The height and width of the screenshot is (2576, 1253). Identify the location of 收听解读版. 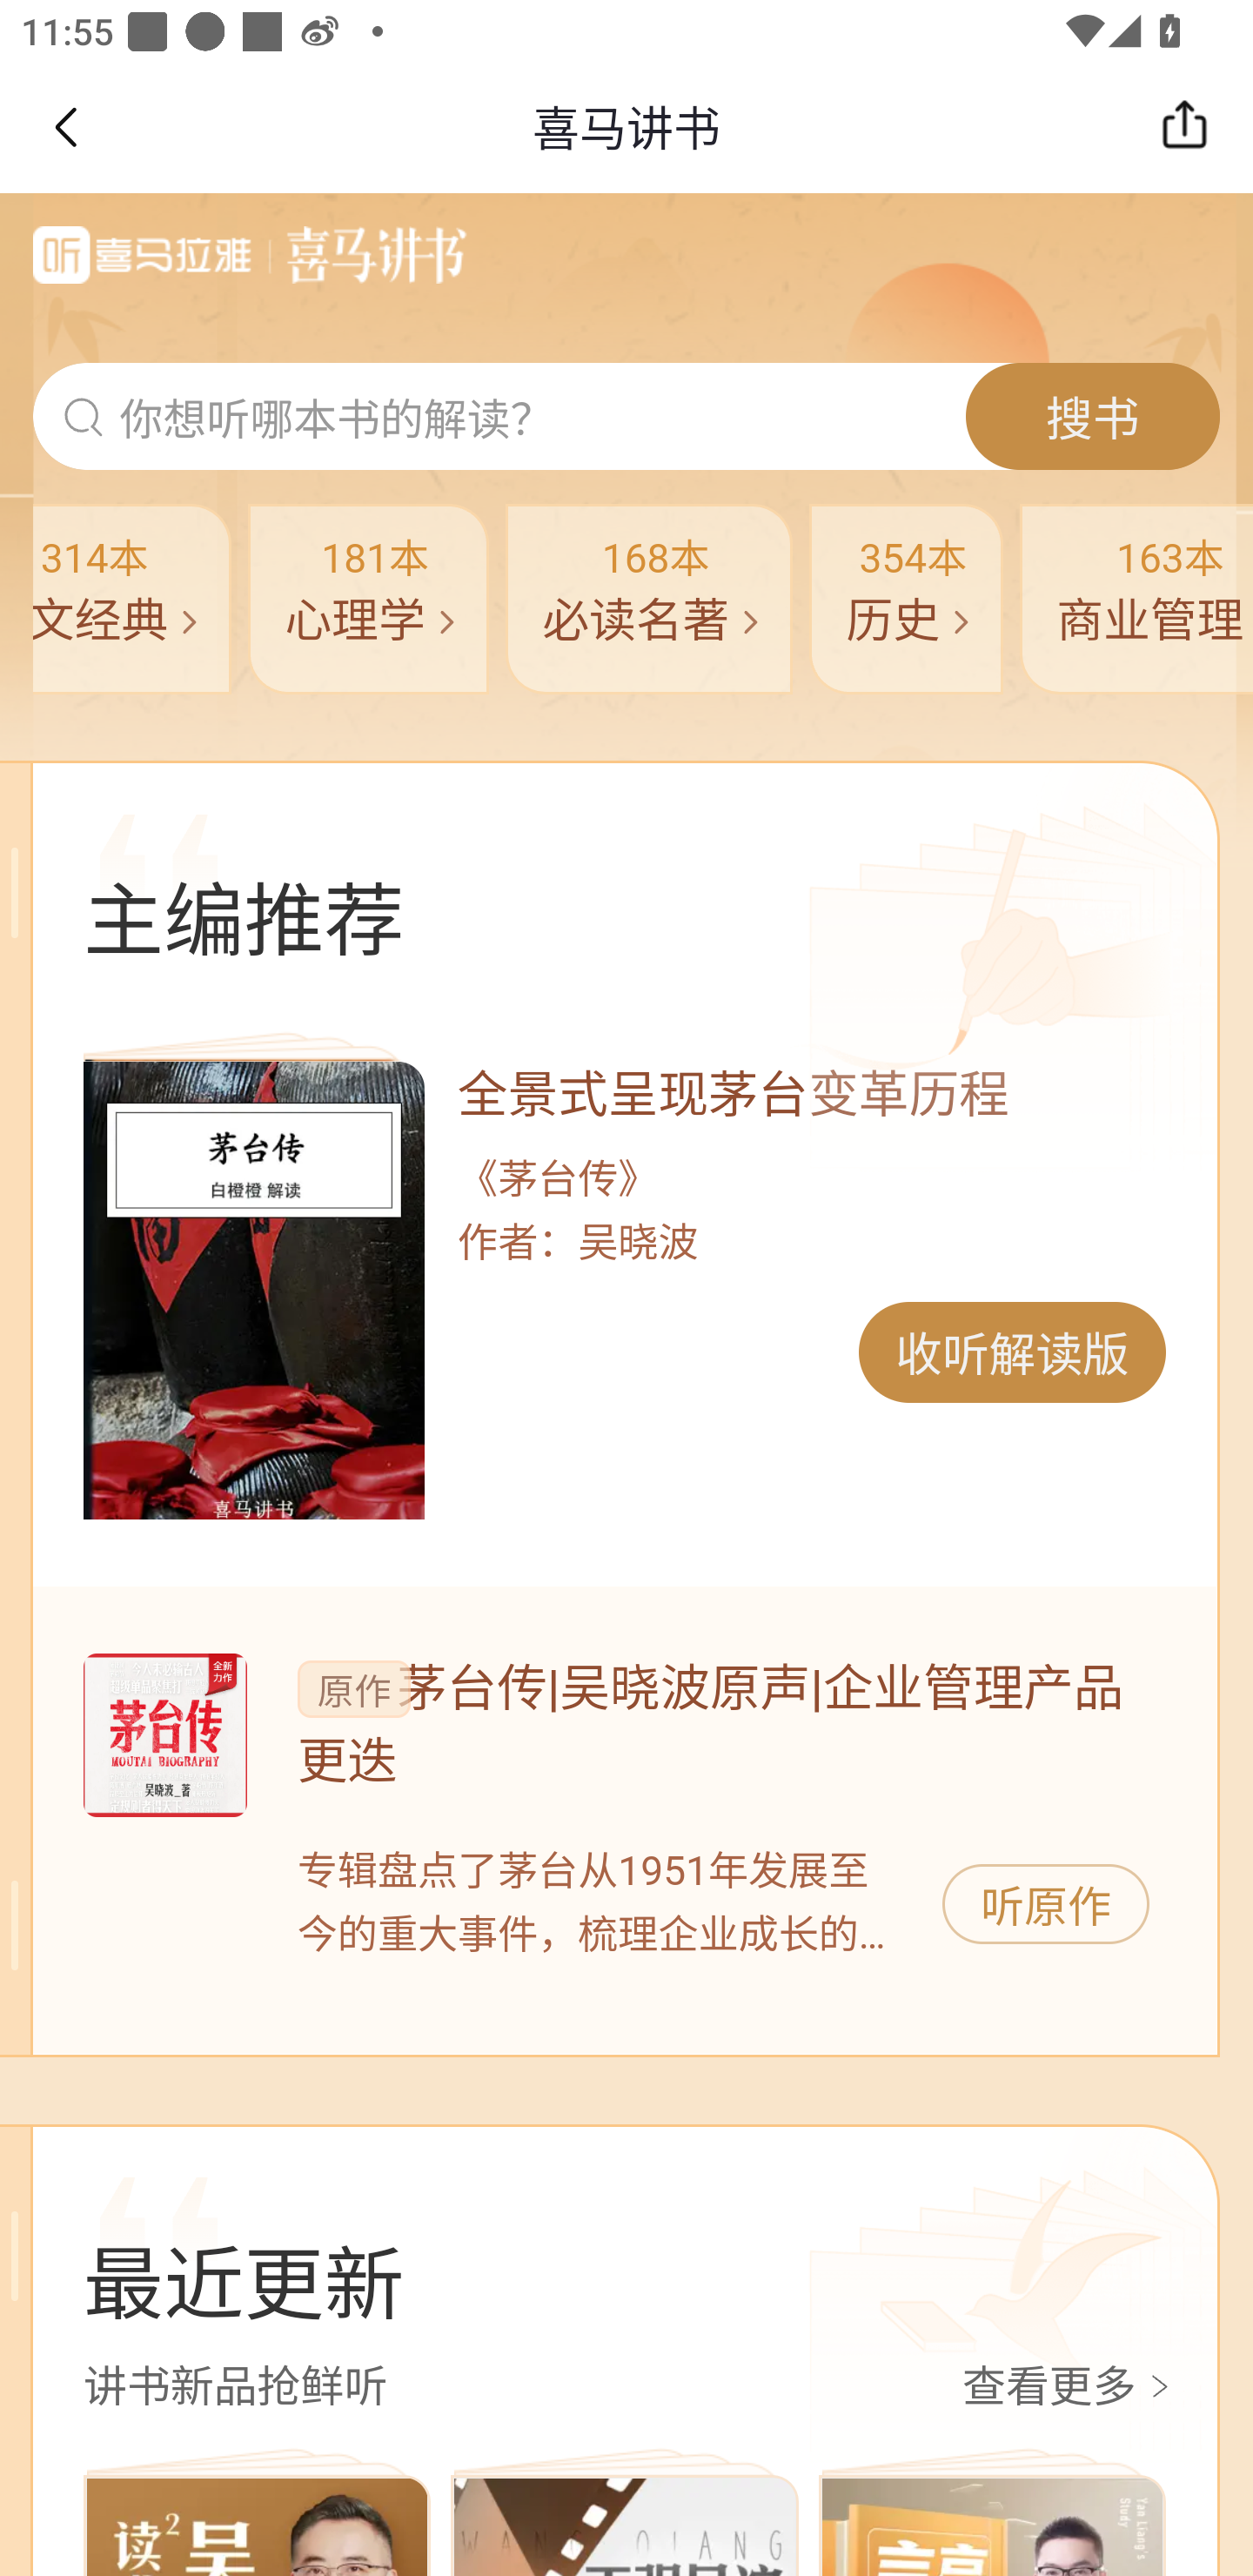
(1011, 1352).